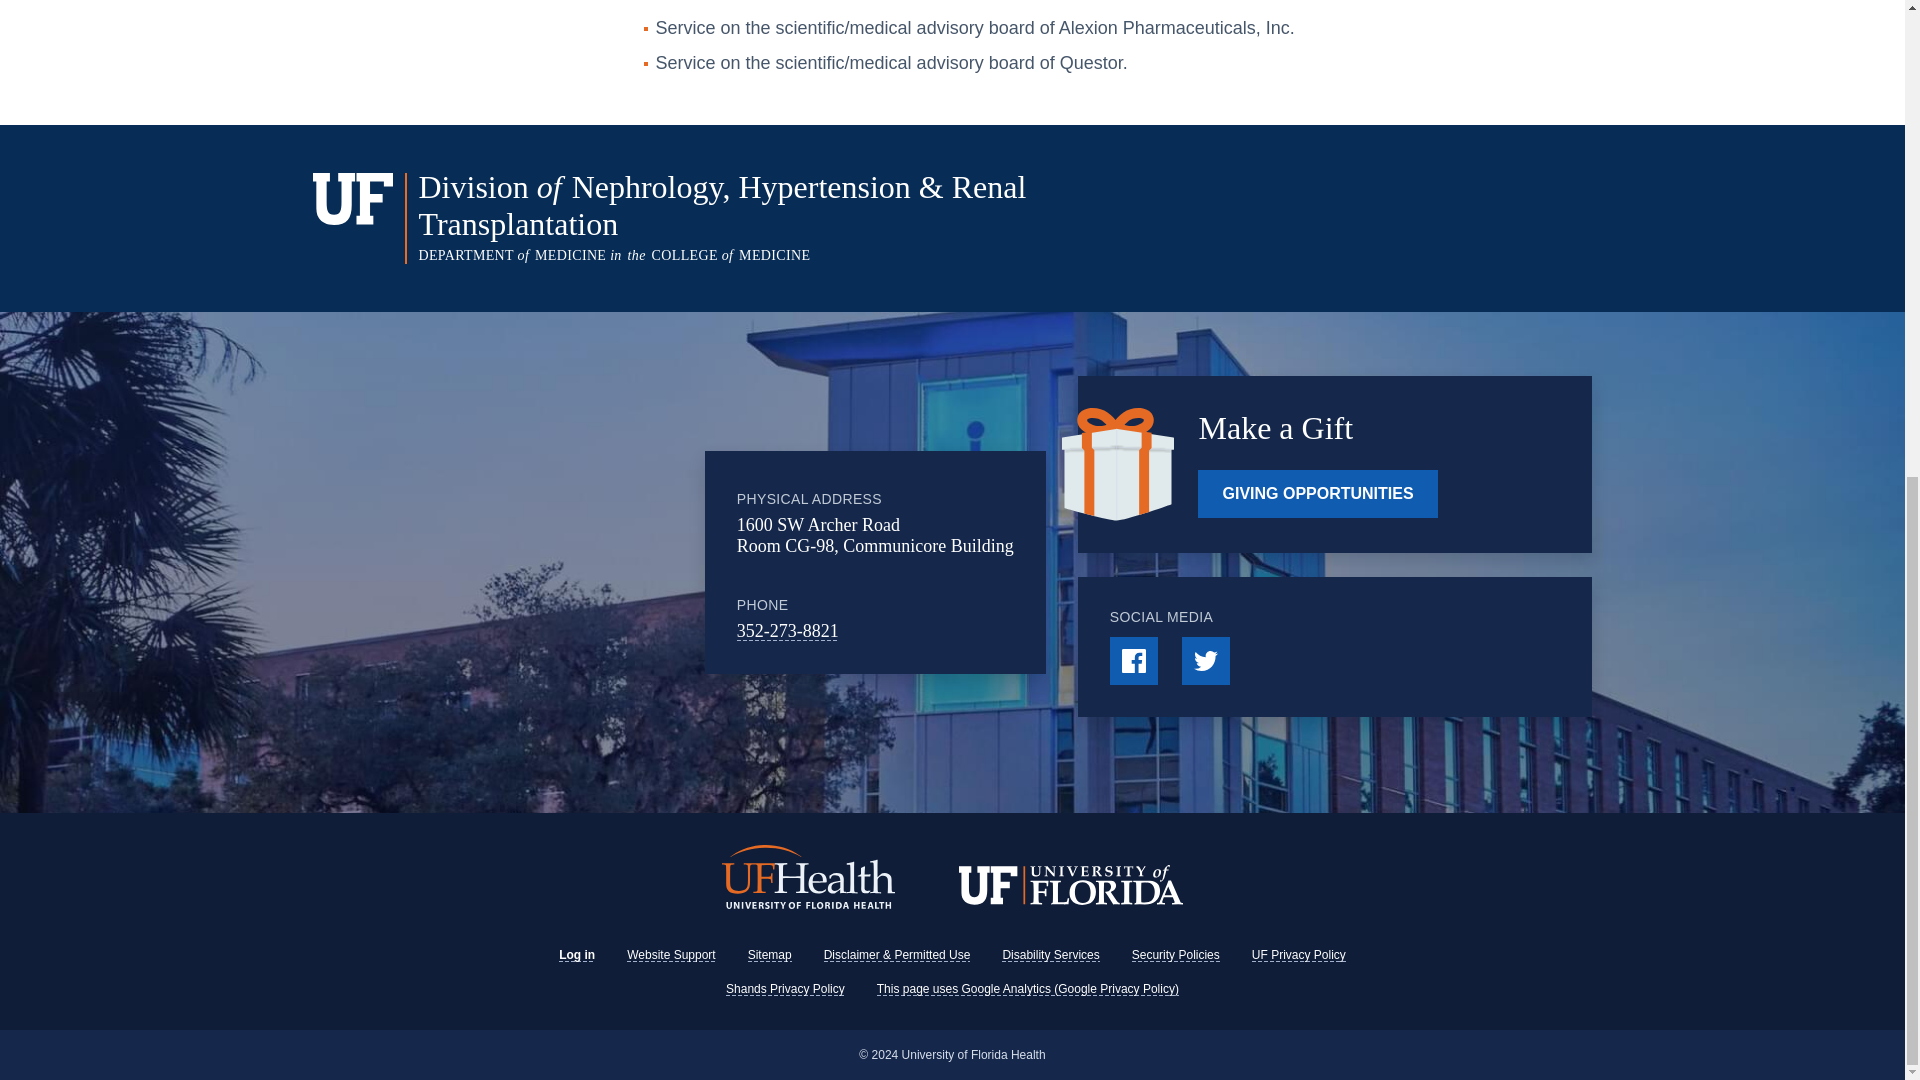  Describe the element at coordinates (1298, 955) in the screenshot. I see `UF Privacy Policy` at that location.